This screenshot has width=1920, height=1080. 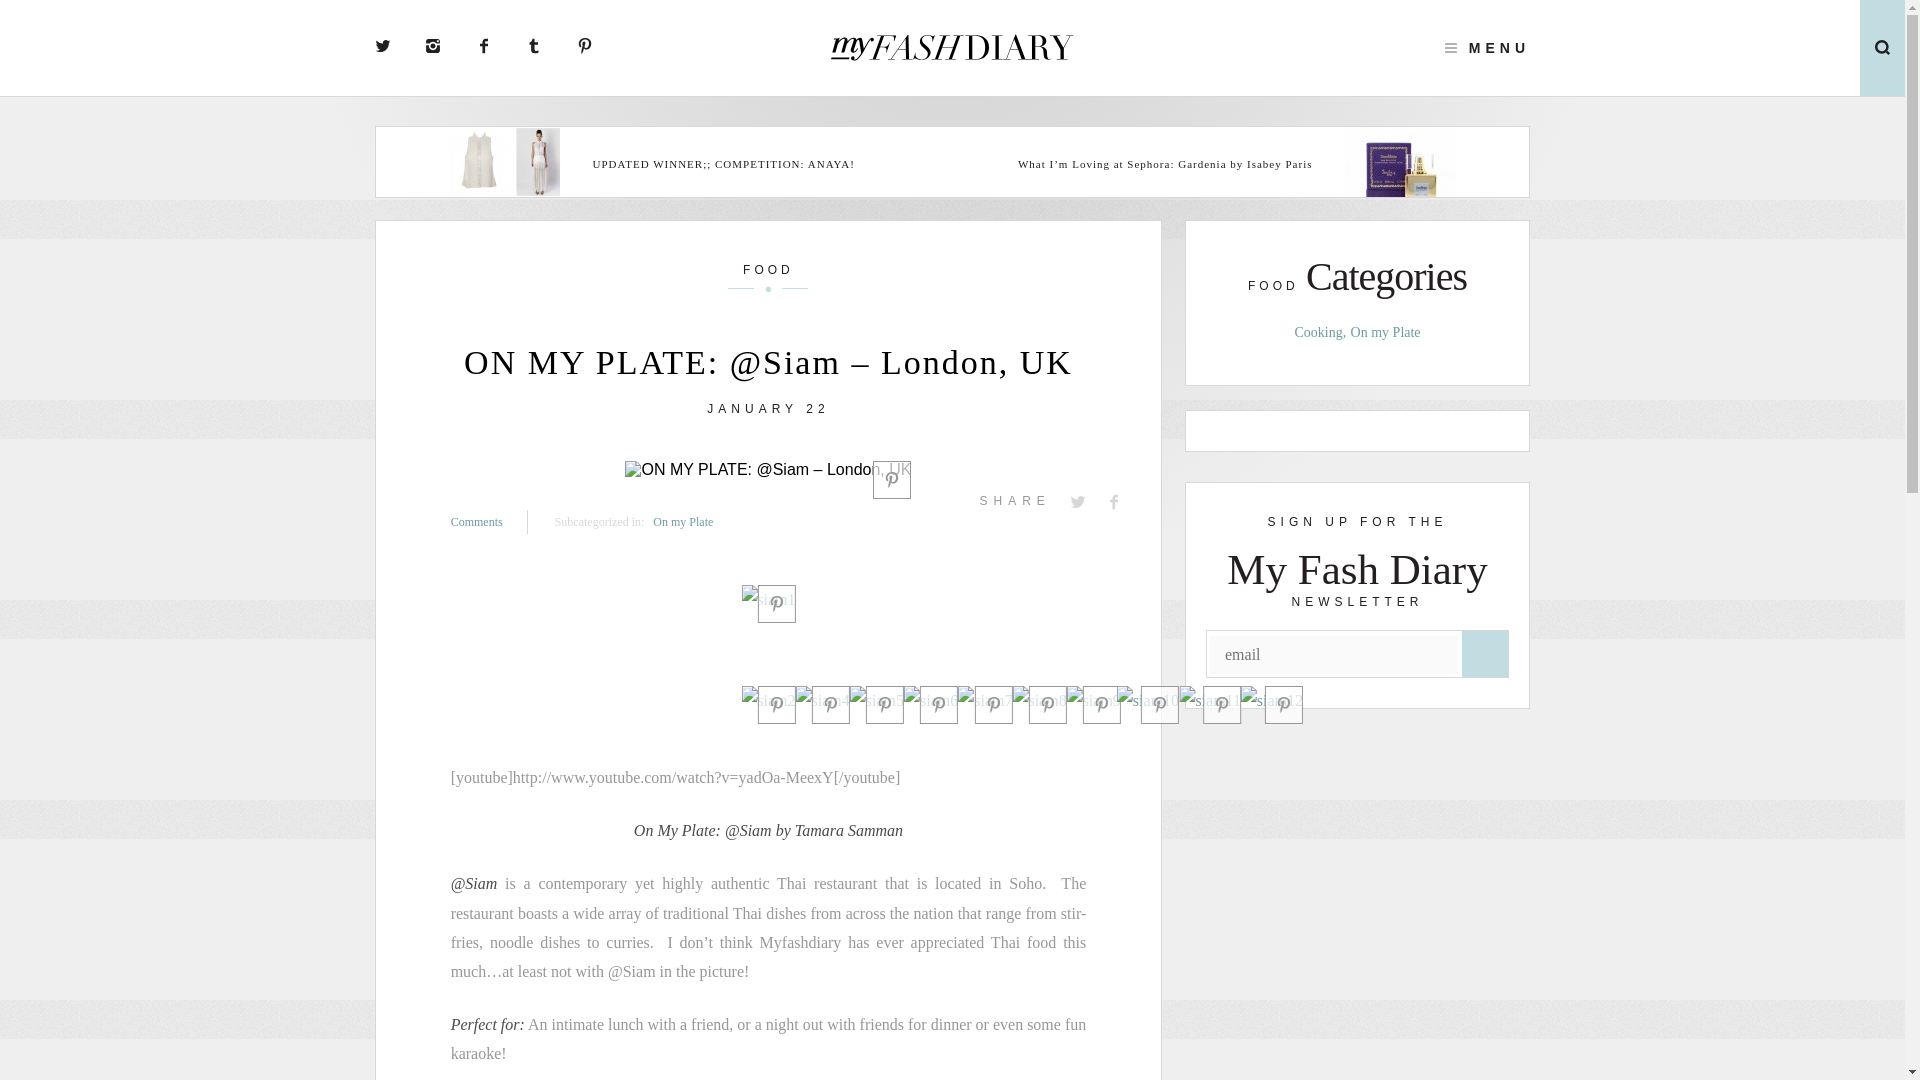 I want to click on siam5, so click(x=877, y=700).